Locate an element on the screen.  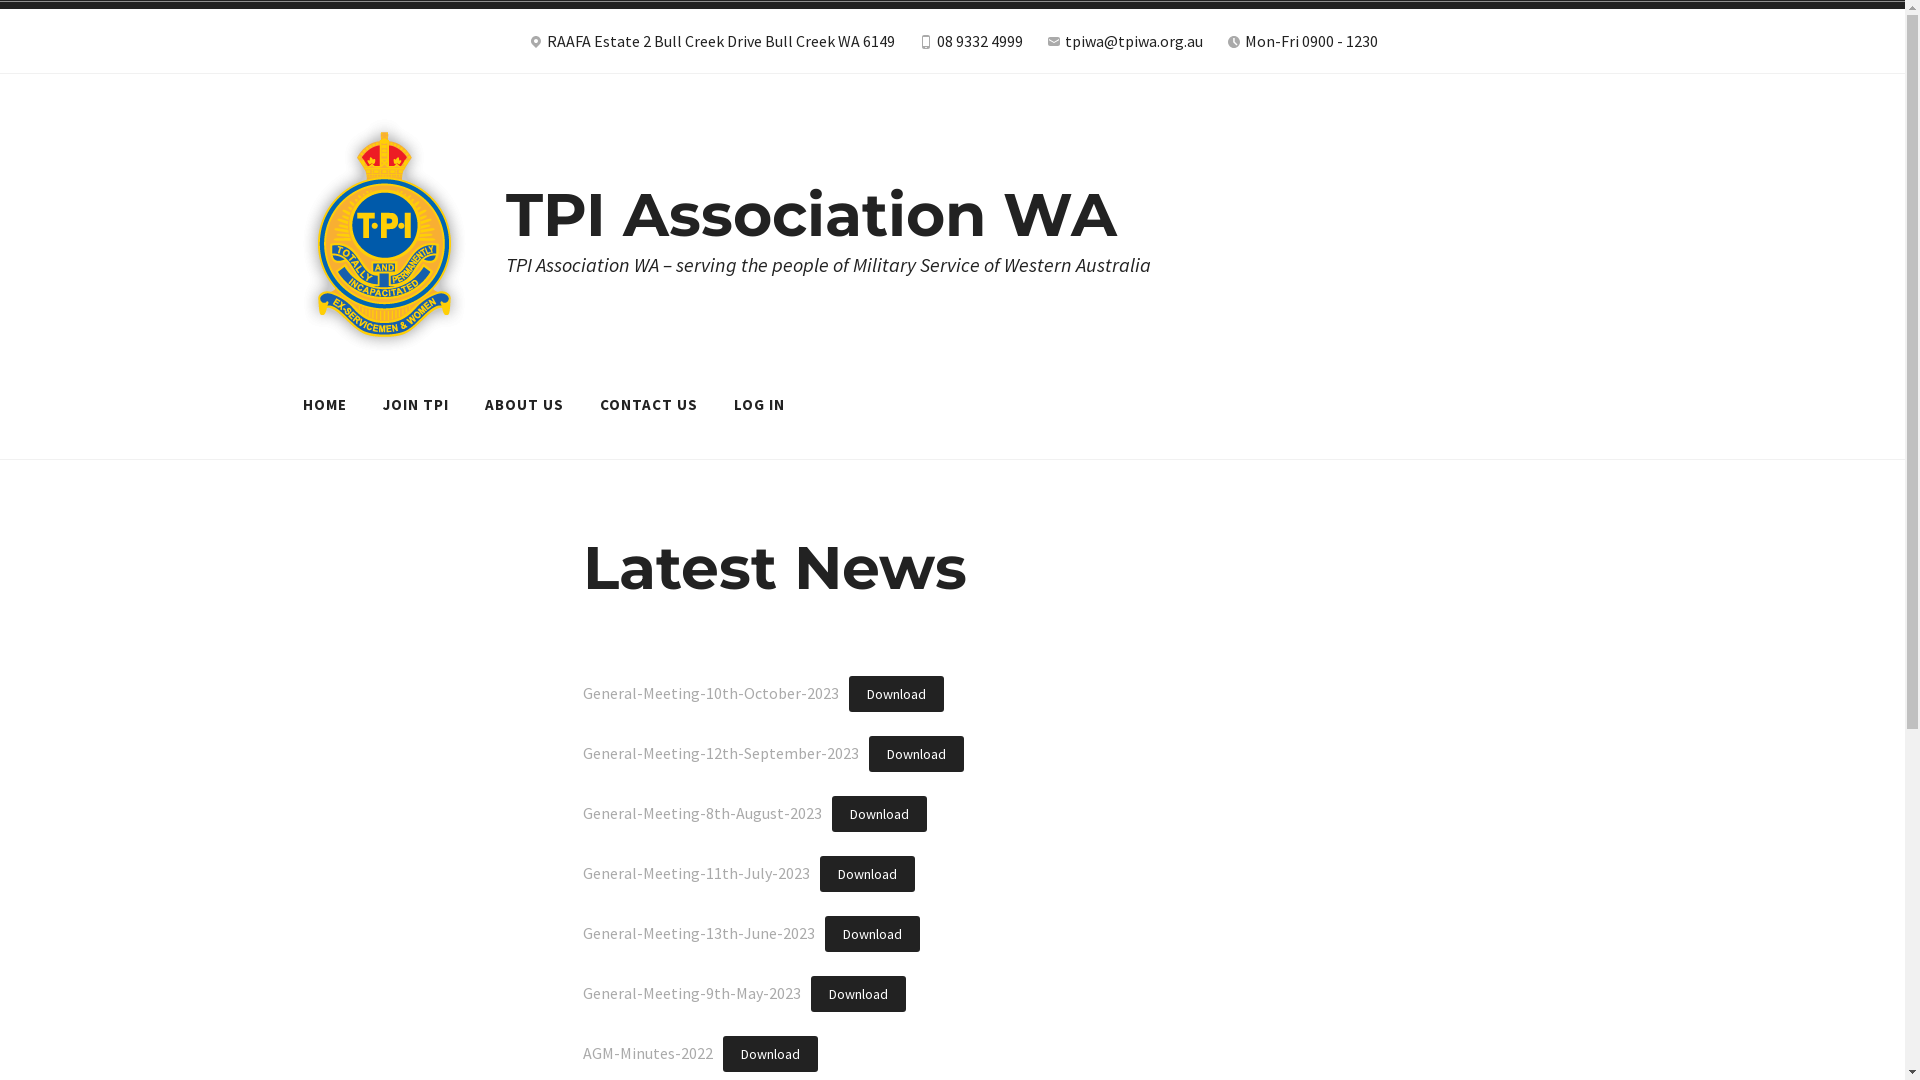
JOIN TPI is located at coordinates (416, 405).